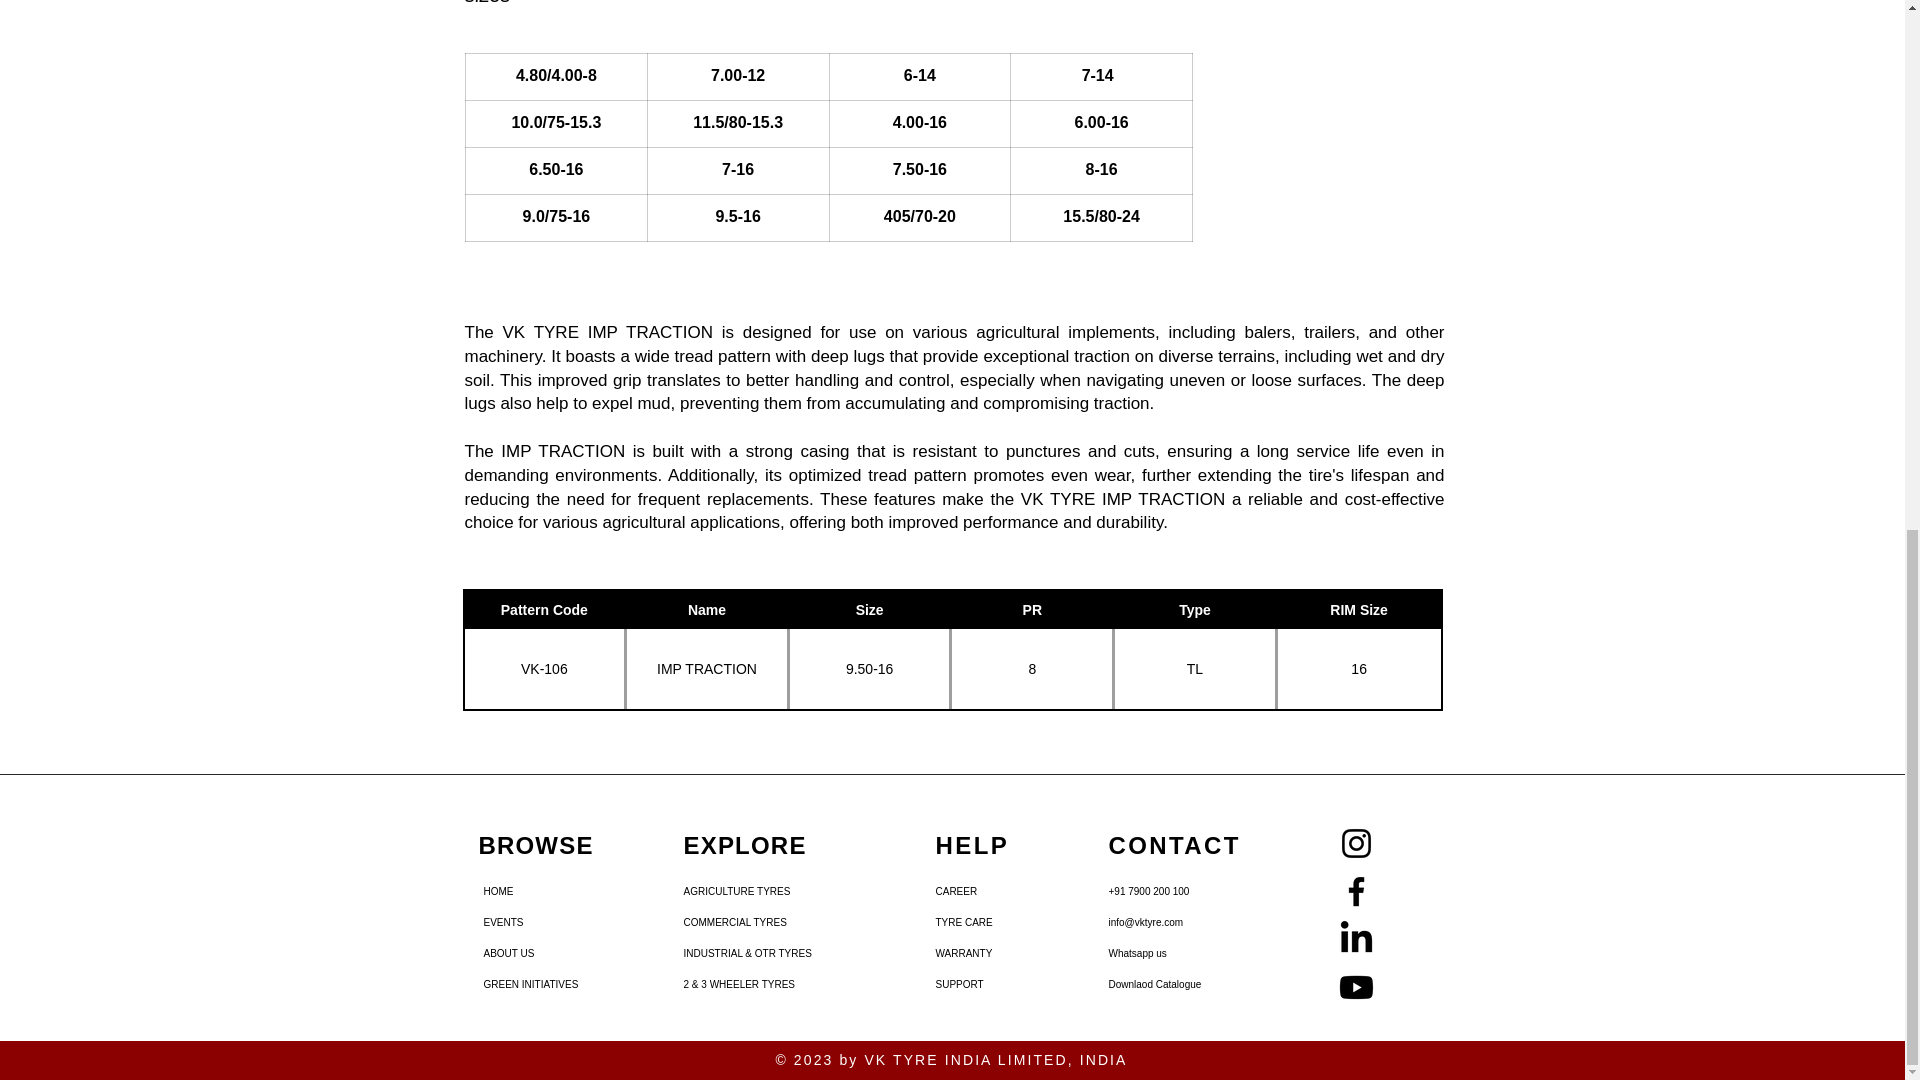 The width and height of the screenshot is (1920, 1080). Describe the element at coordinates (1179, 953) in the screenshot. I see `Whatsapp us` at that location.